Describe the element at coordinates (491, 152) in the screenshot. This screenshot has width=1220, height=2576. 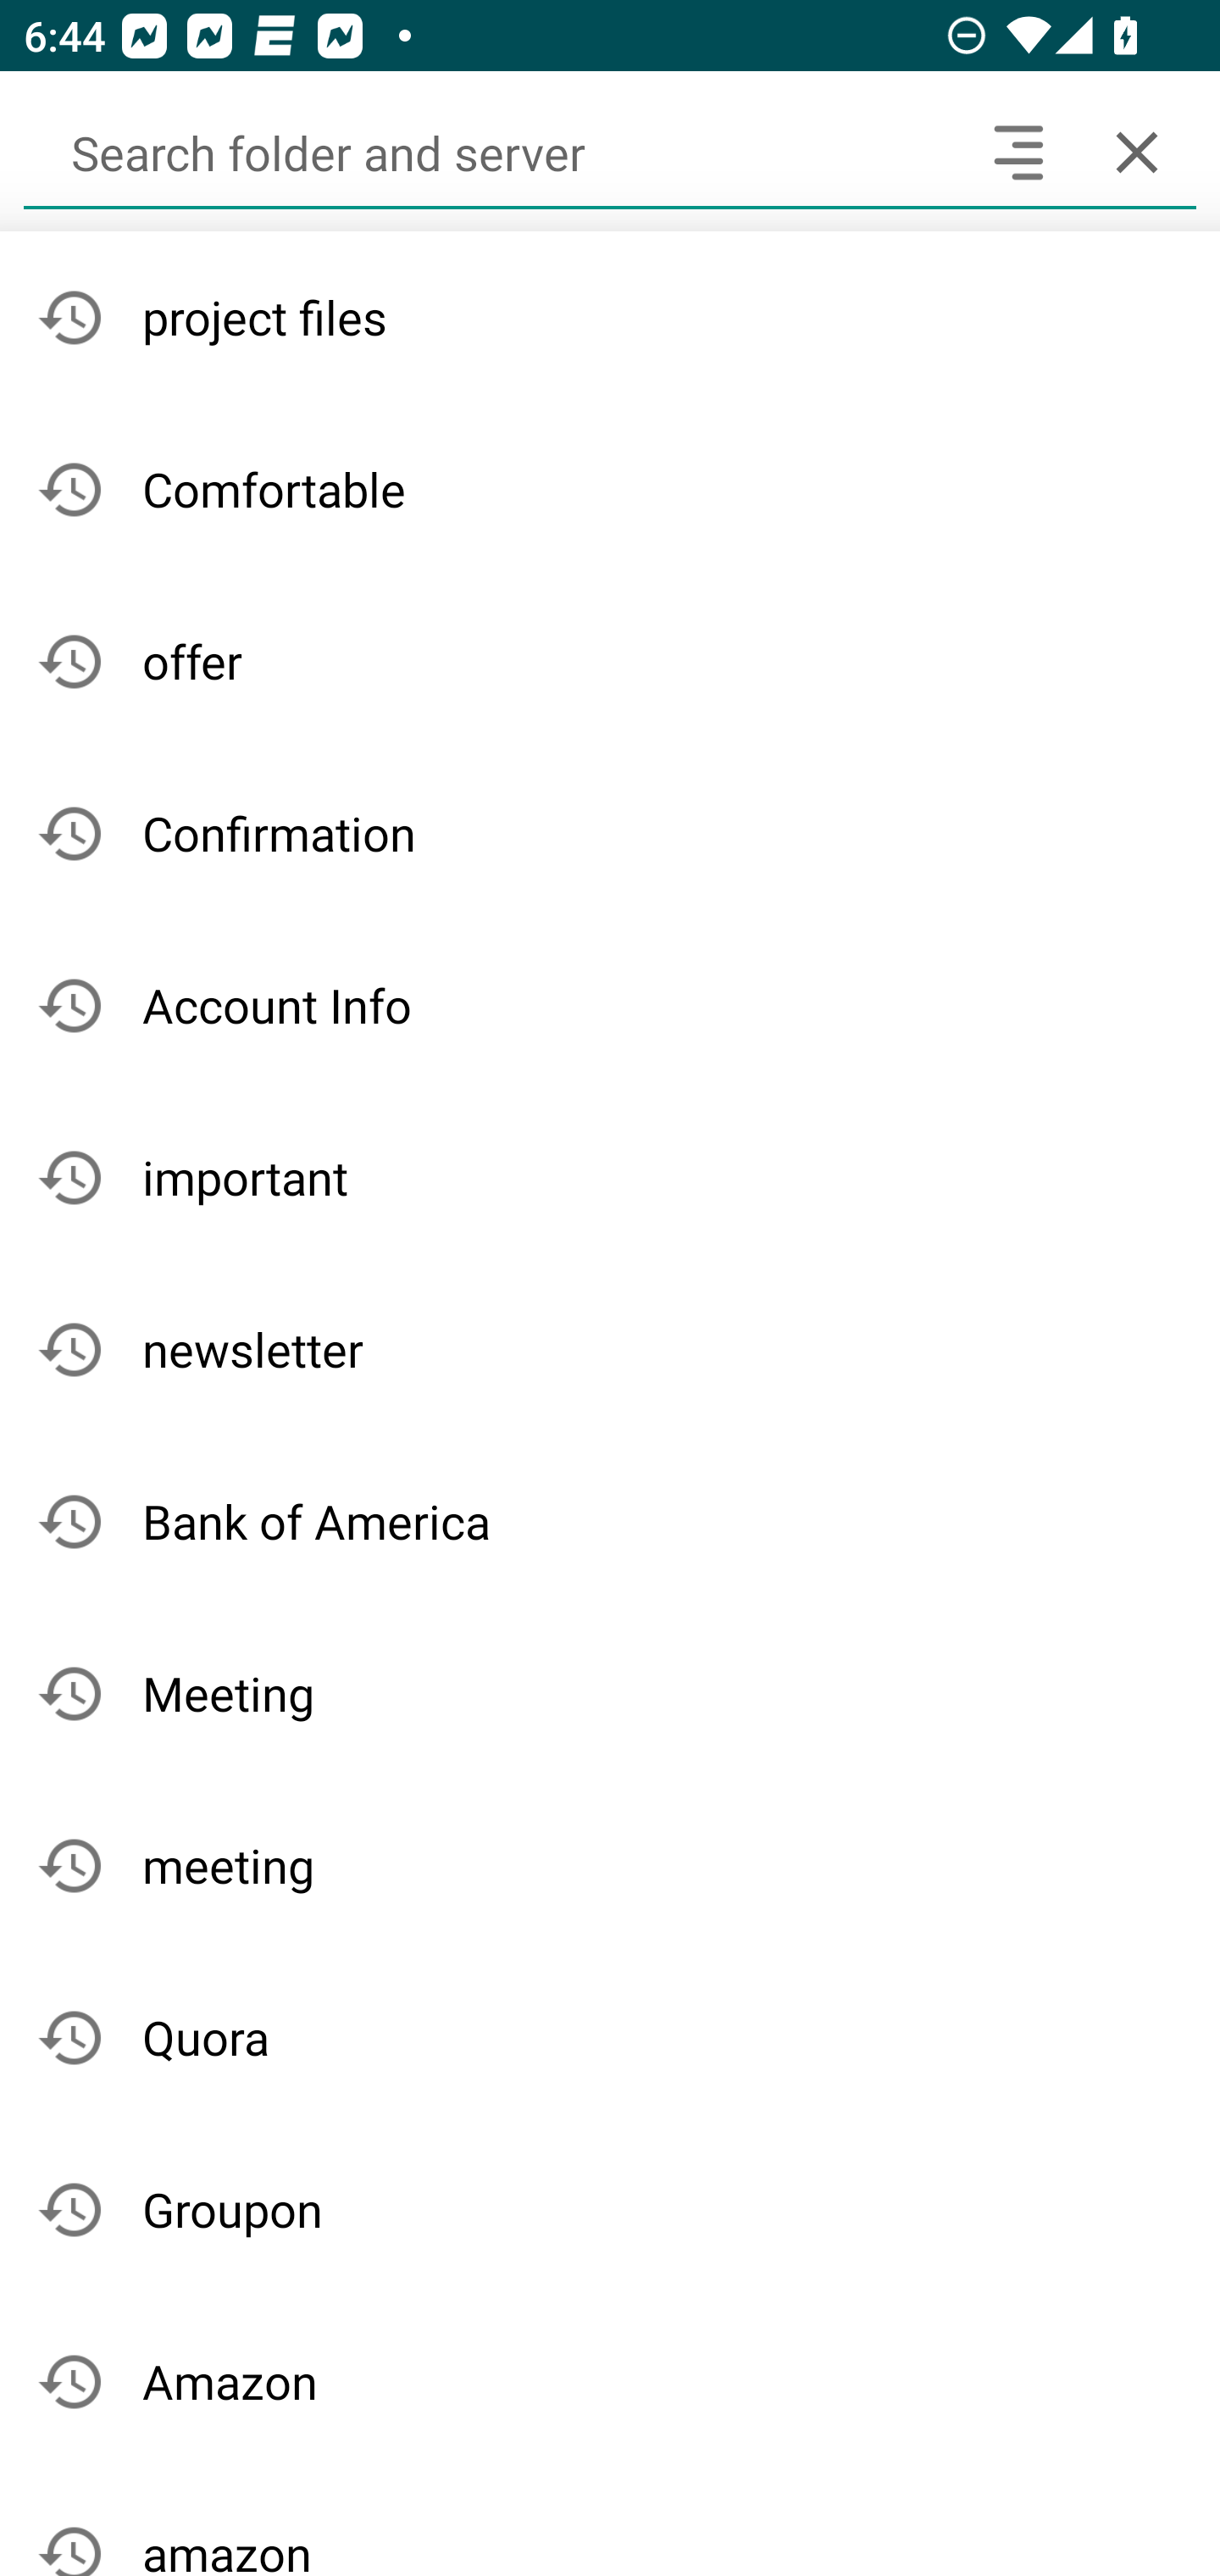
I see `   Search folder and server` at that location.